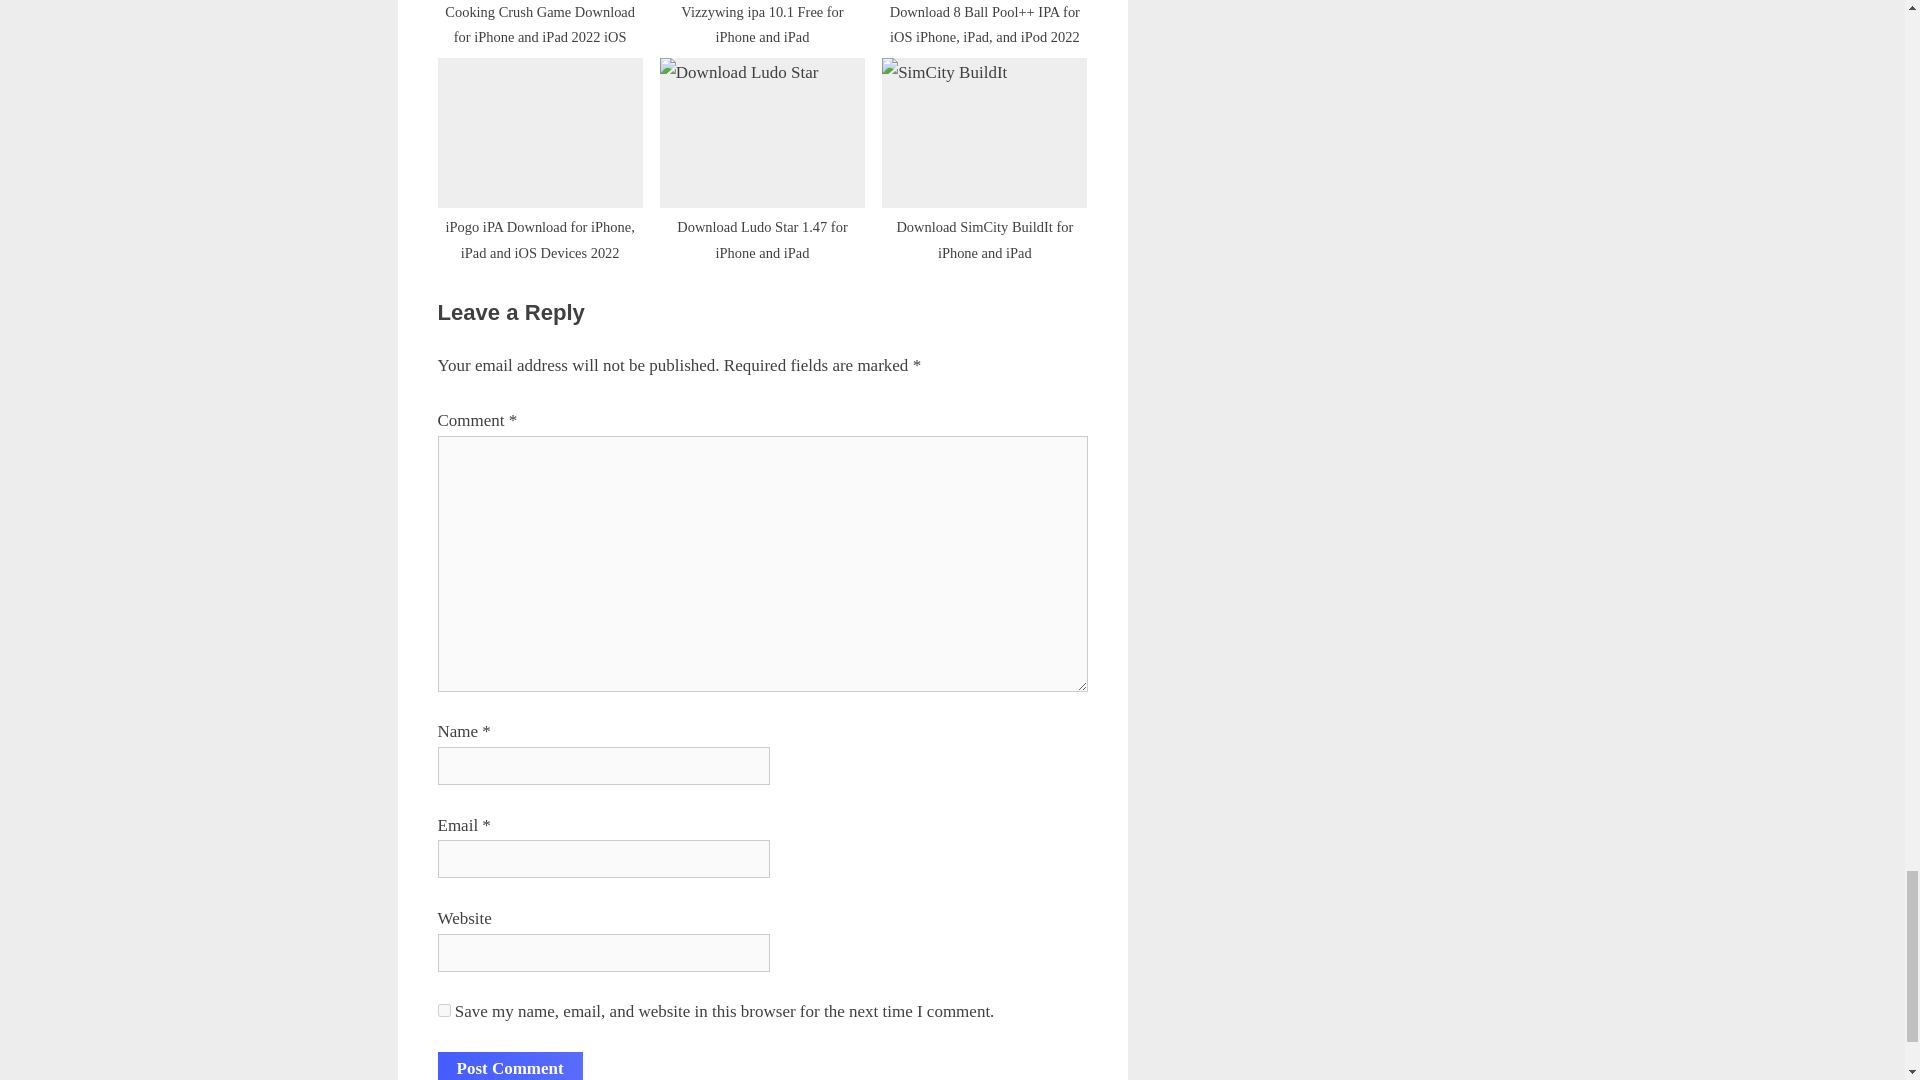 The height and width of the screenshot is (1080, 1920). What do you see at coordinates (444, 1010) in the screenshot?
I see `yes` at bounding box center [444, 1010].